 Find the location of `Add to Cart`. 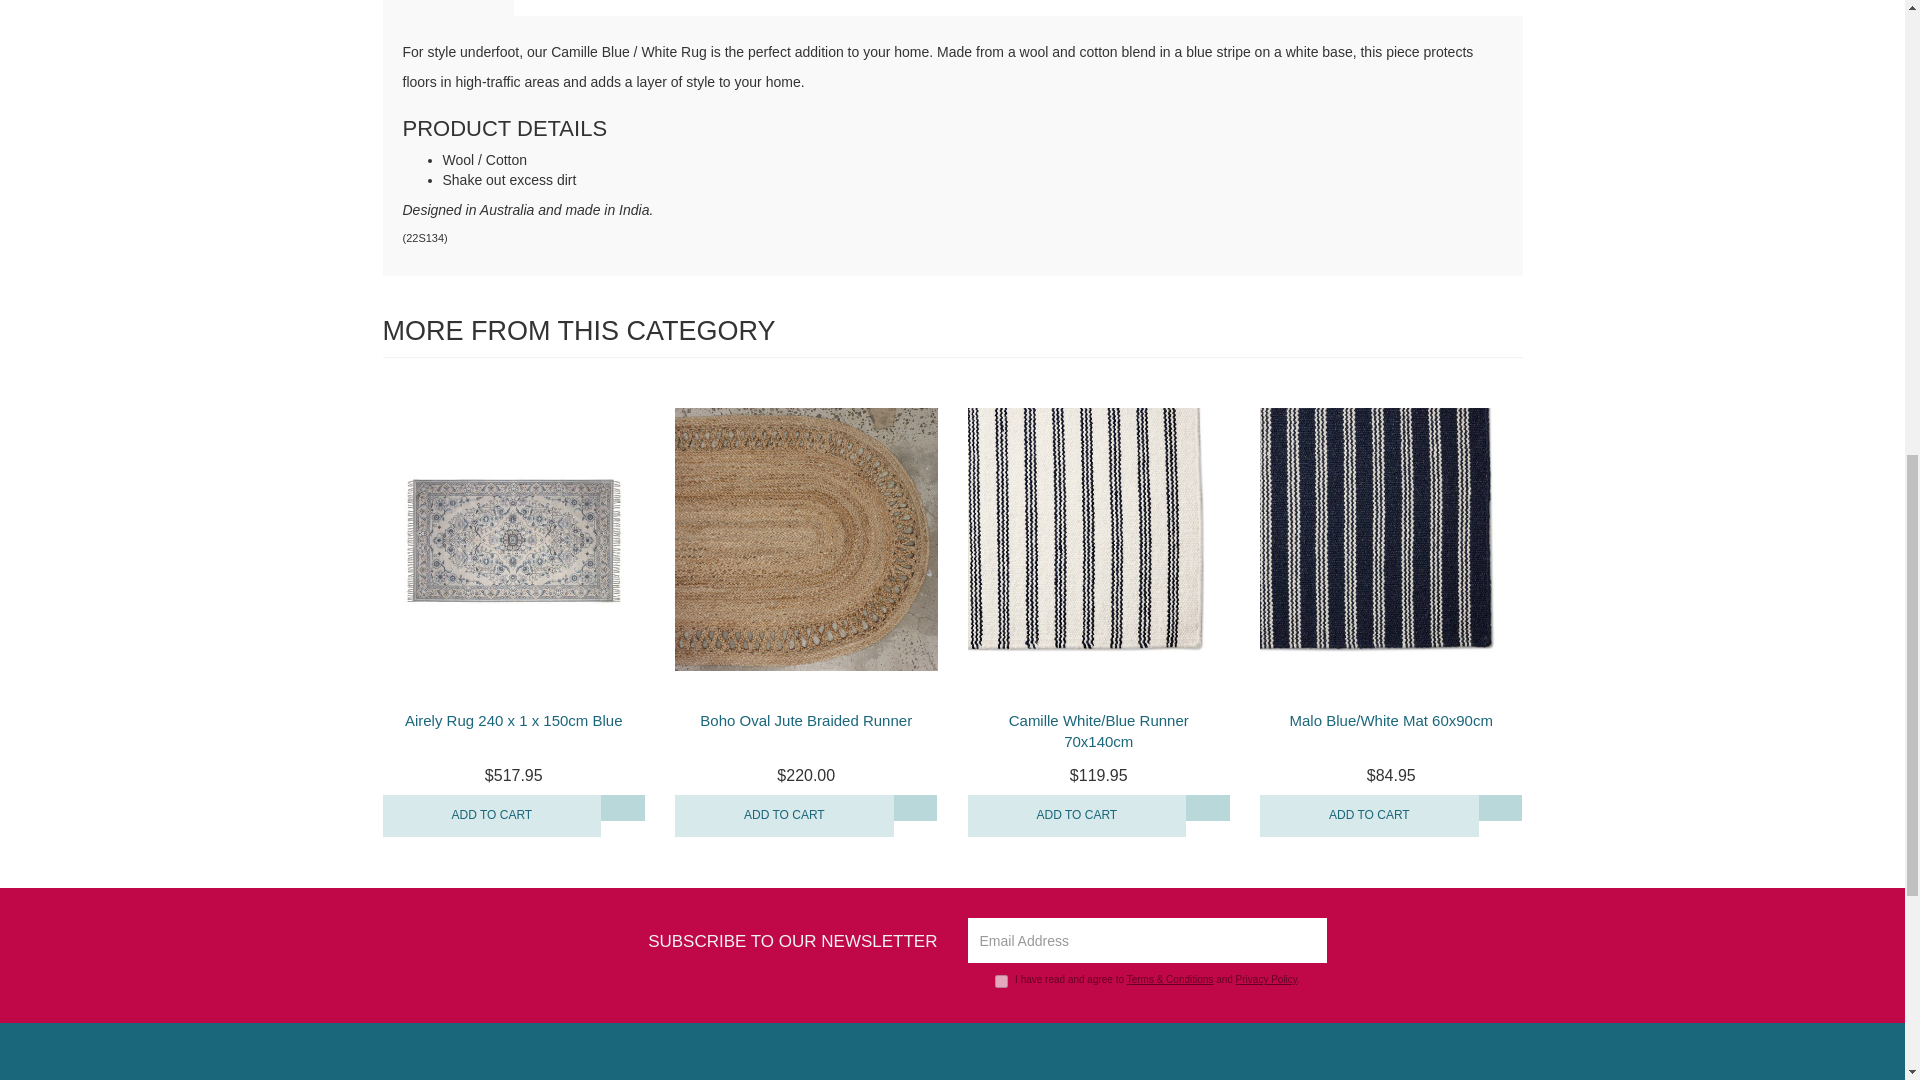

Add to Cart is located at coordinates (784, 816).